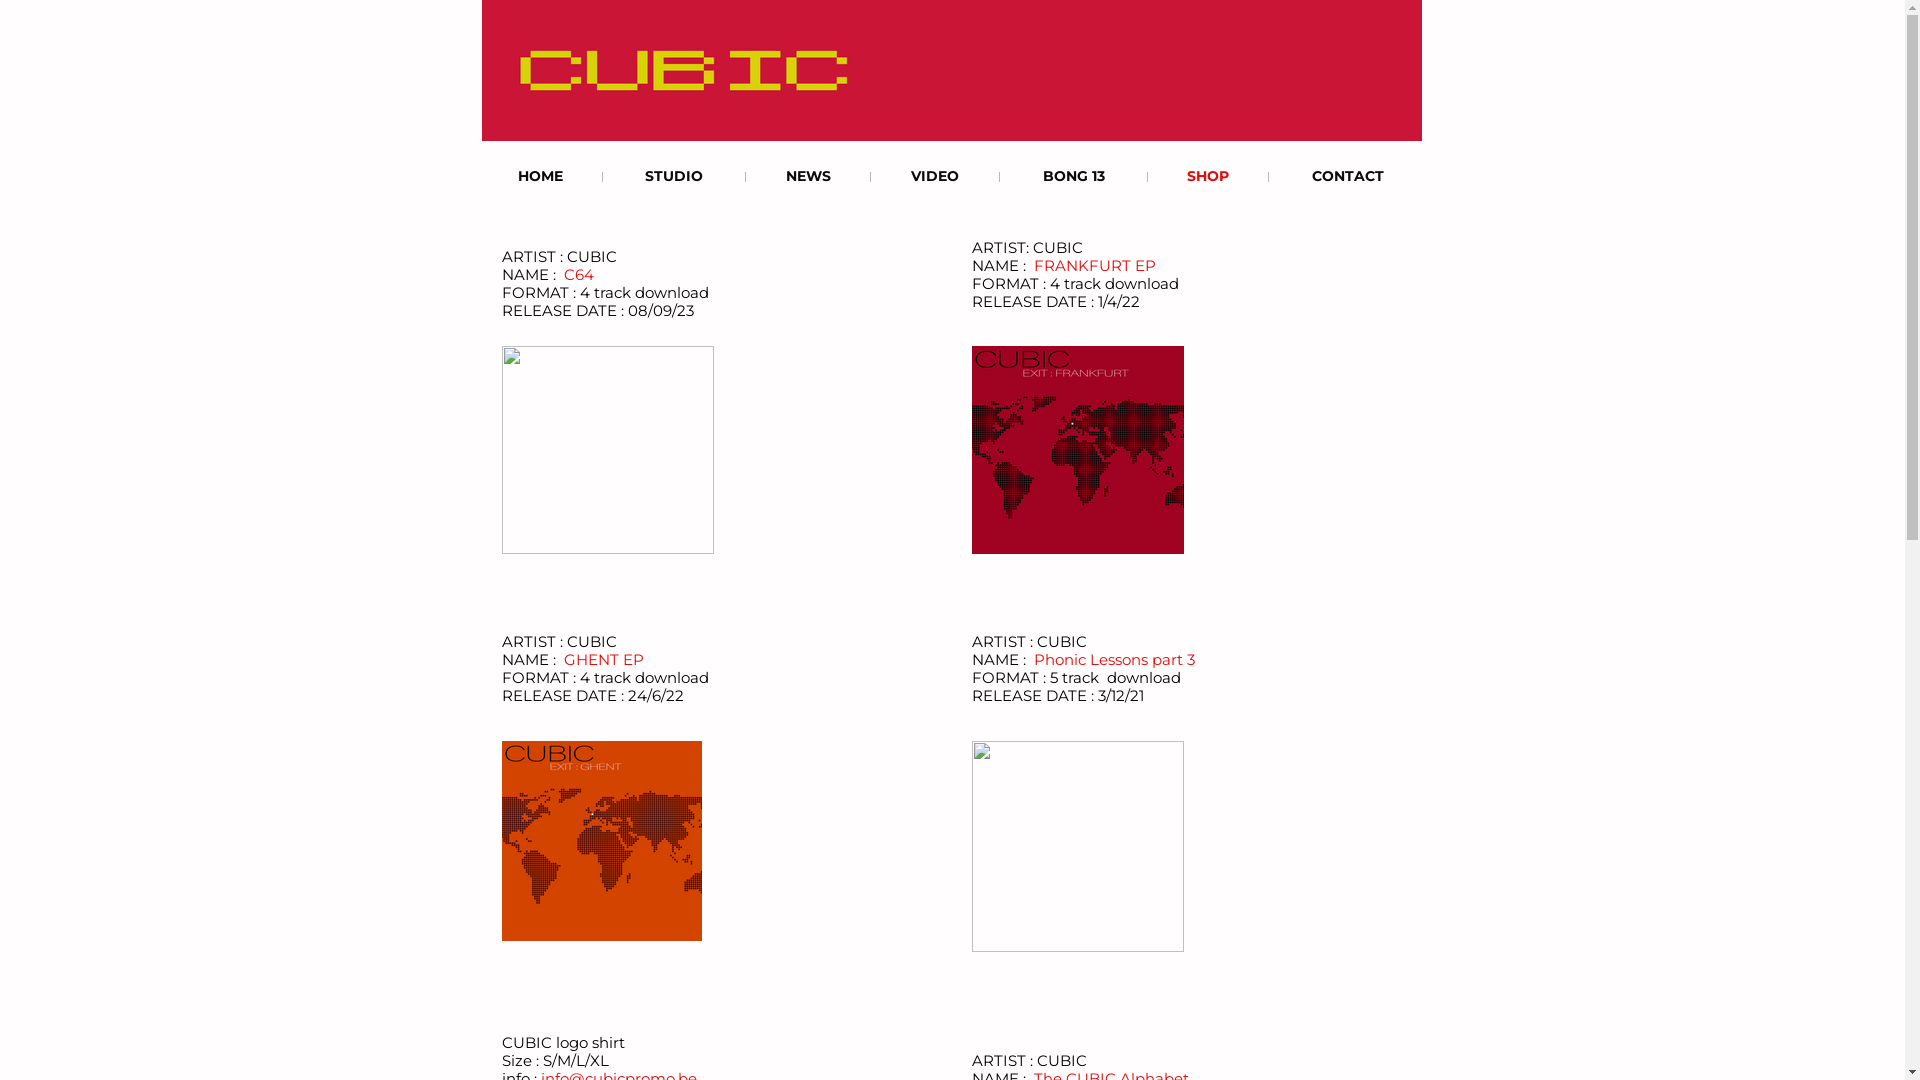  Describe the element at coordinates (808, 176) in the screenshot. I see `NEWS` at that location.